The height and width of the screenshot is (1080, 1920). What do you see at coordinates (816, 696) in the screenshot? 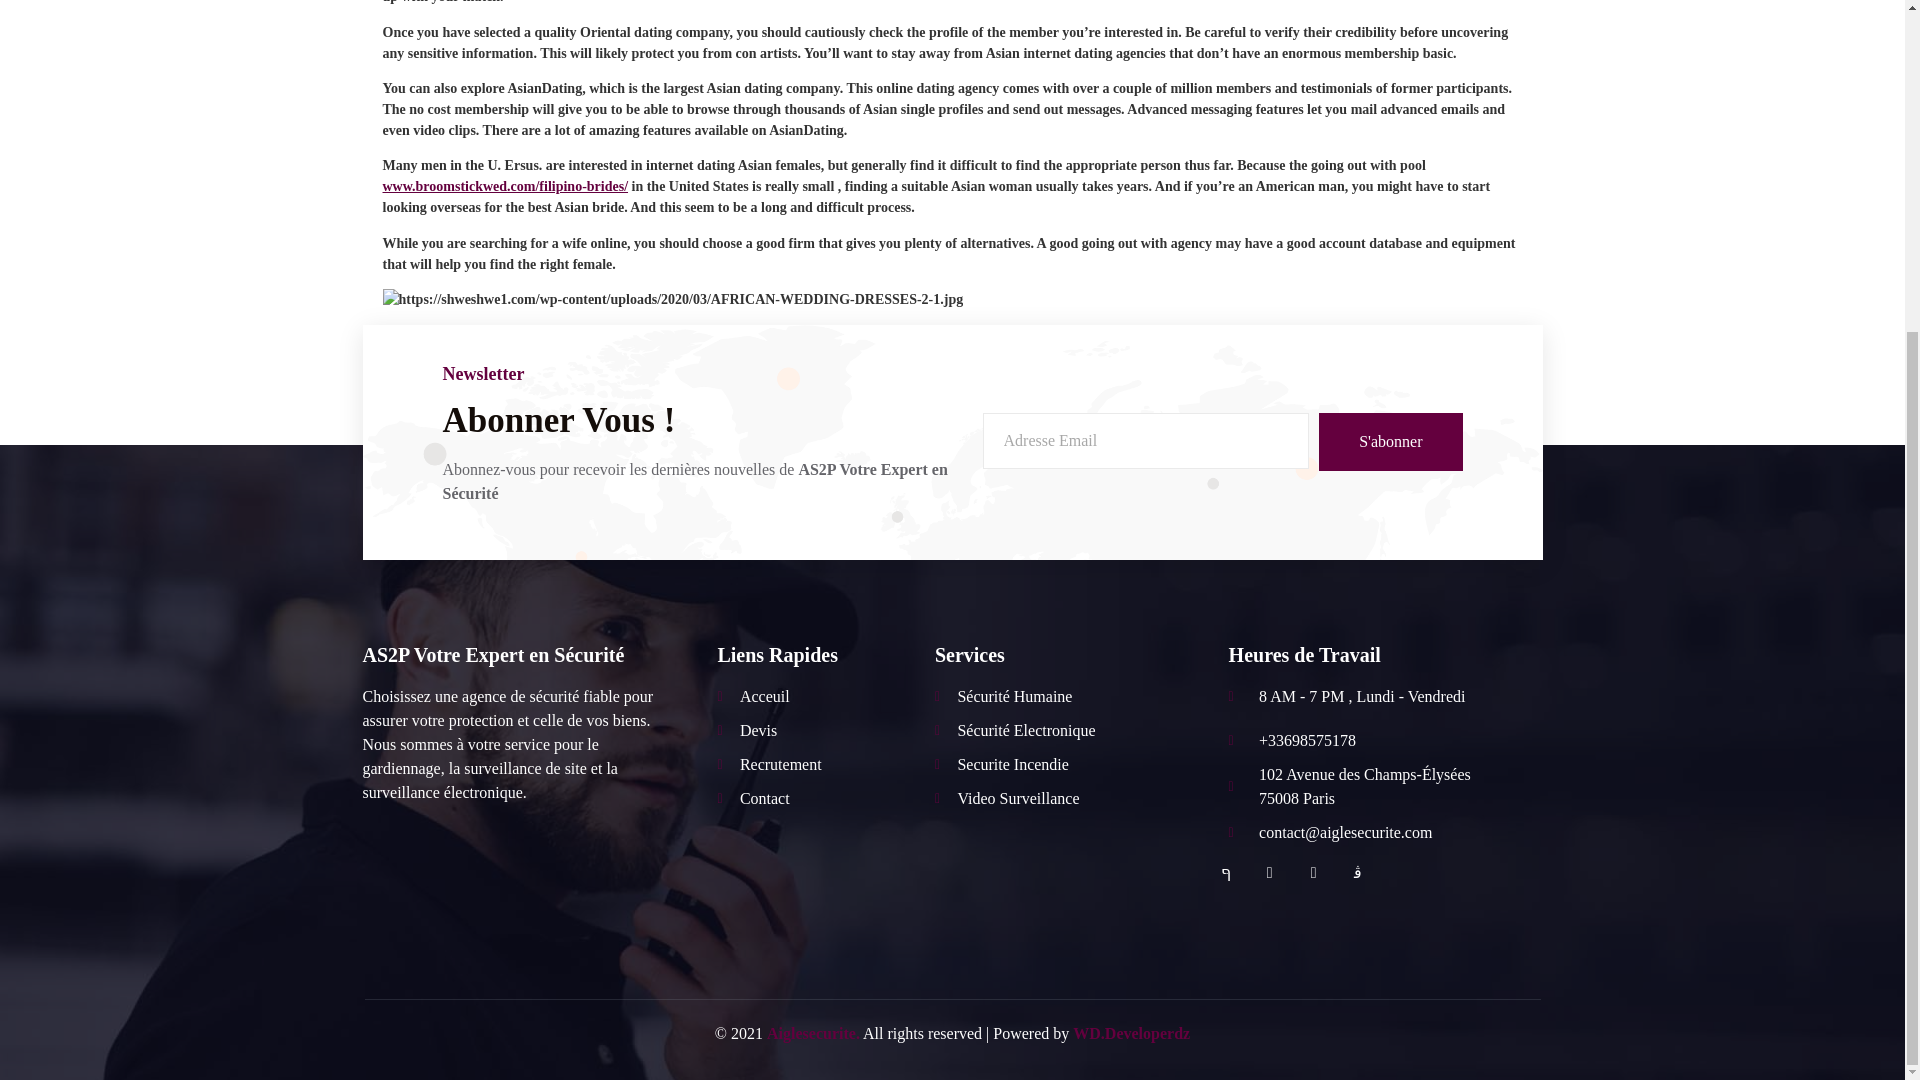
I see `Acceuil` at bounding box center [816, 696].